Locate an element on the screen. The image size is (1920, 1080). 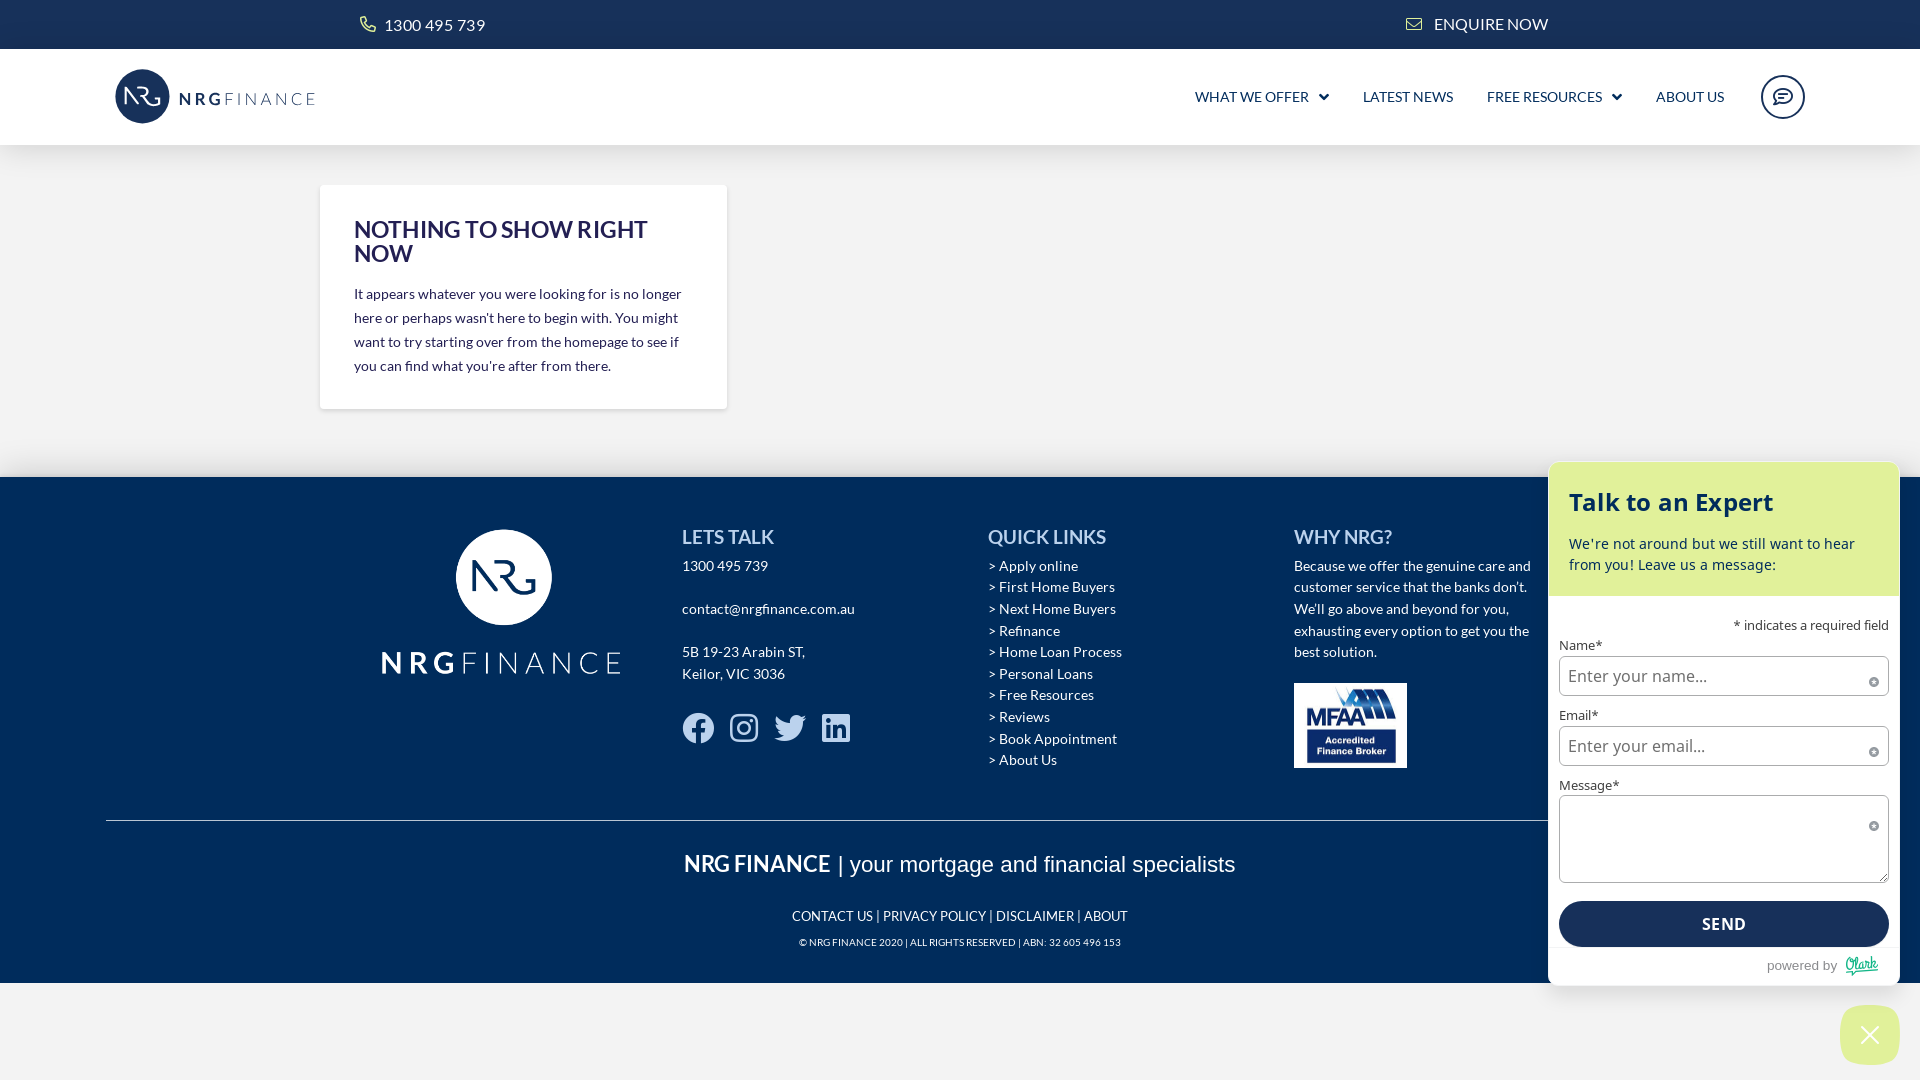
contact@nrgfinance.com.au is located at coordinates (768, 608).